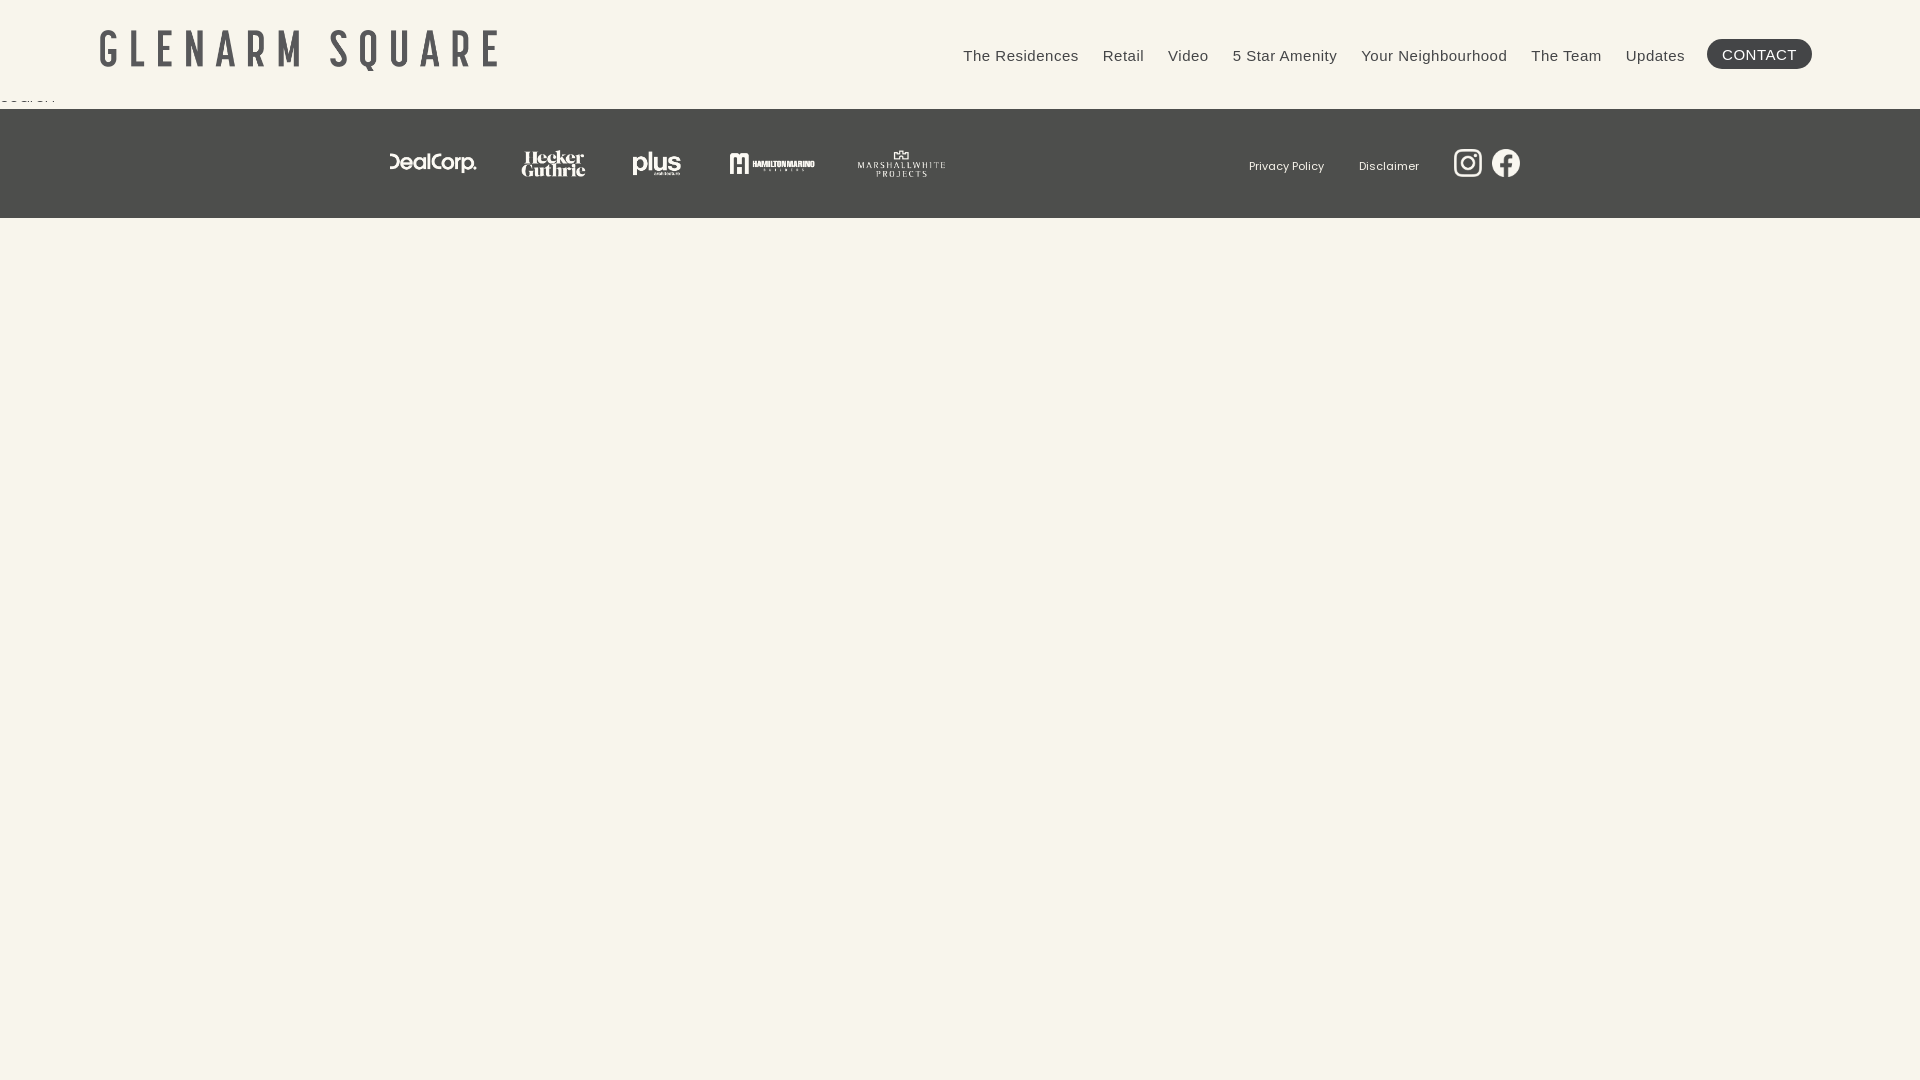 This screenshot has width=1920, height=1080. Describe the element at coordinates (1656, 56) in the screenshot. I see `Updates` at that location.